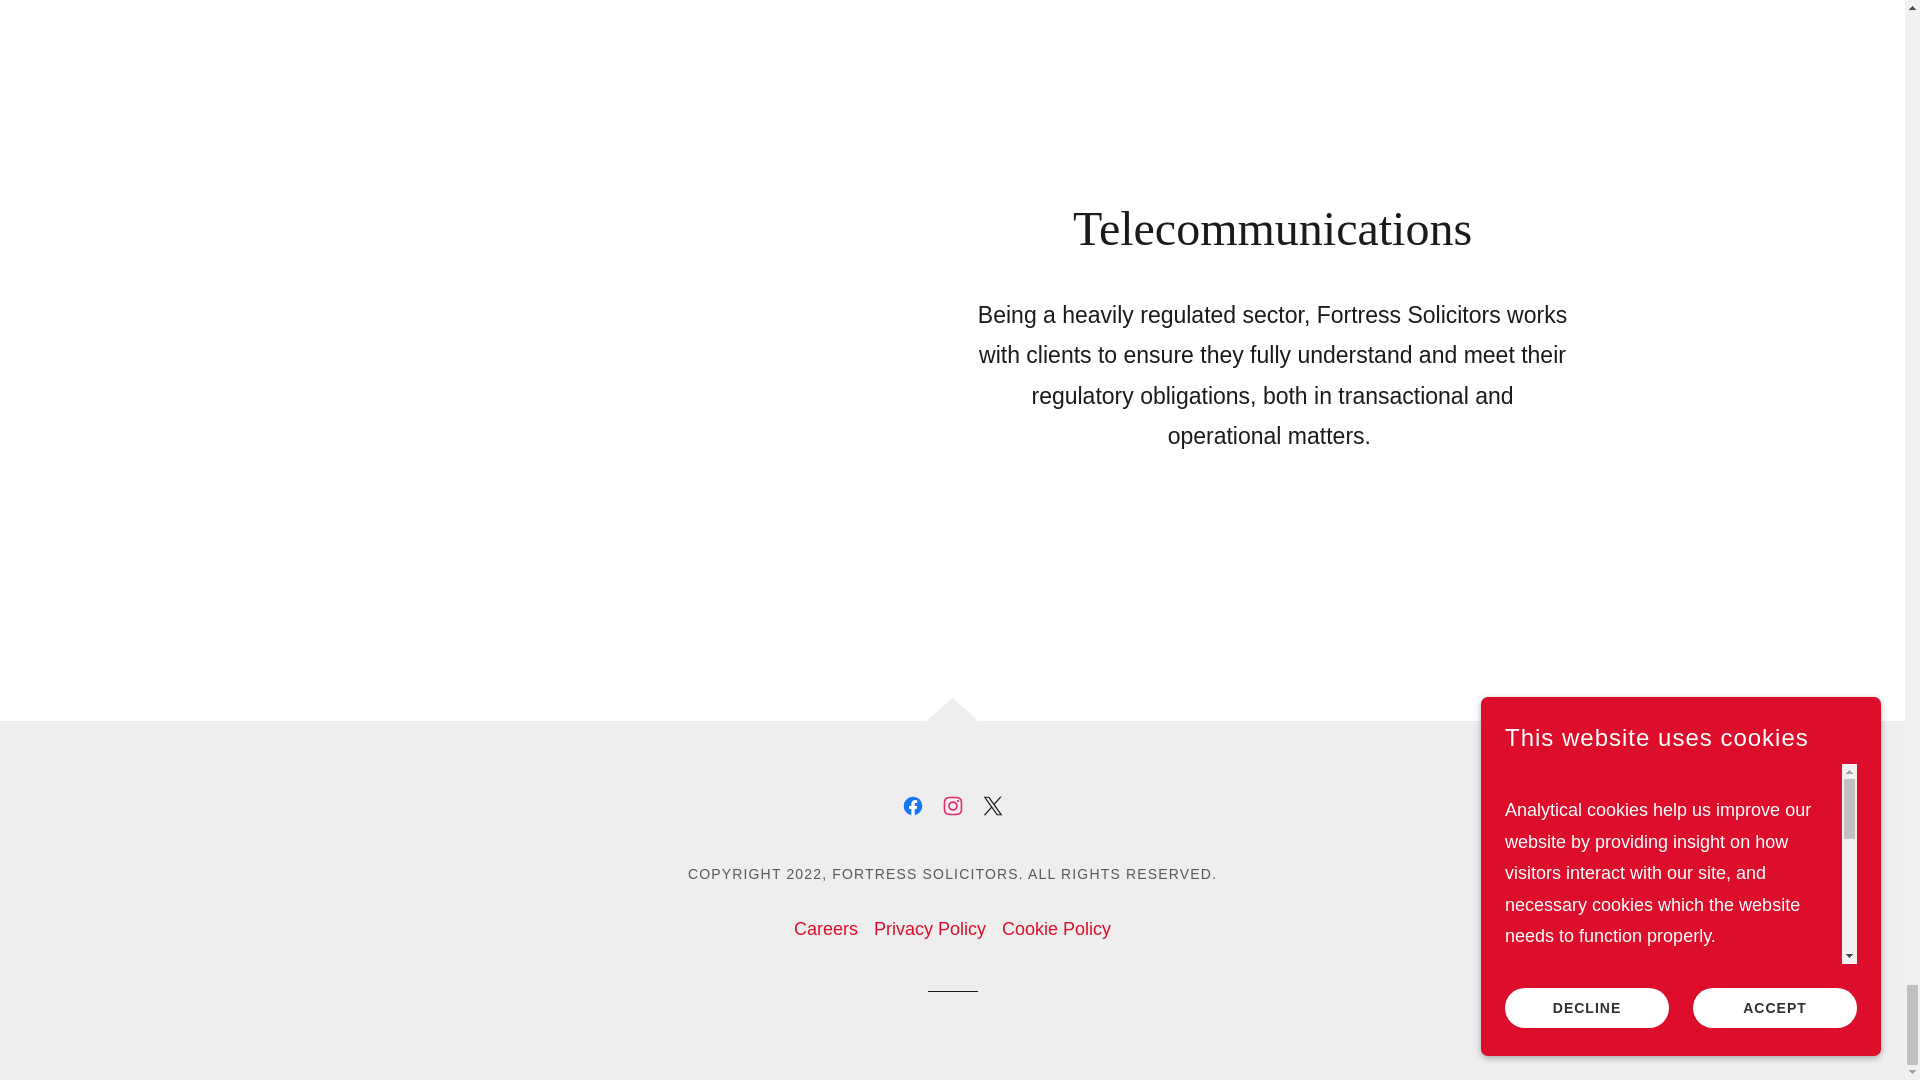  What do you see at coordinates (1056, 930) in the screenshot?
I see `Cookie Policy` at bounding box center [1056, 930].